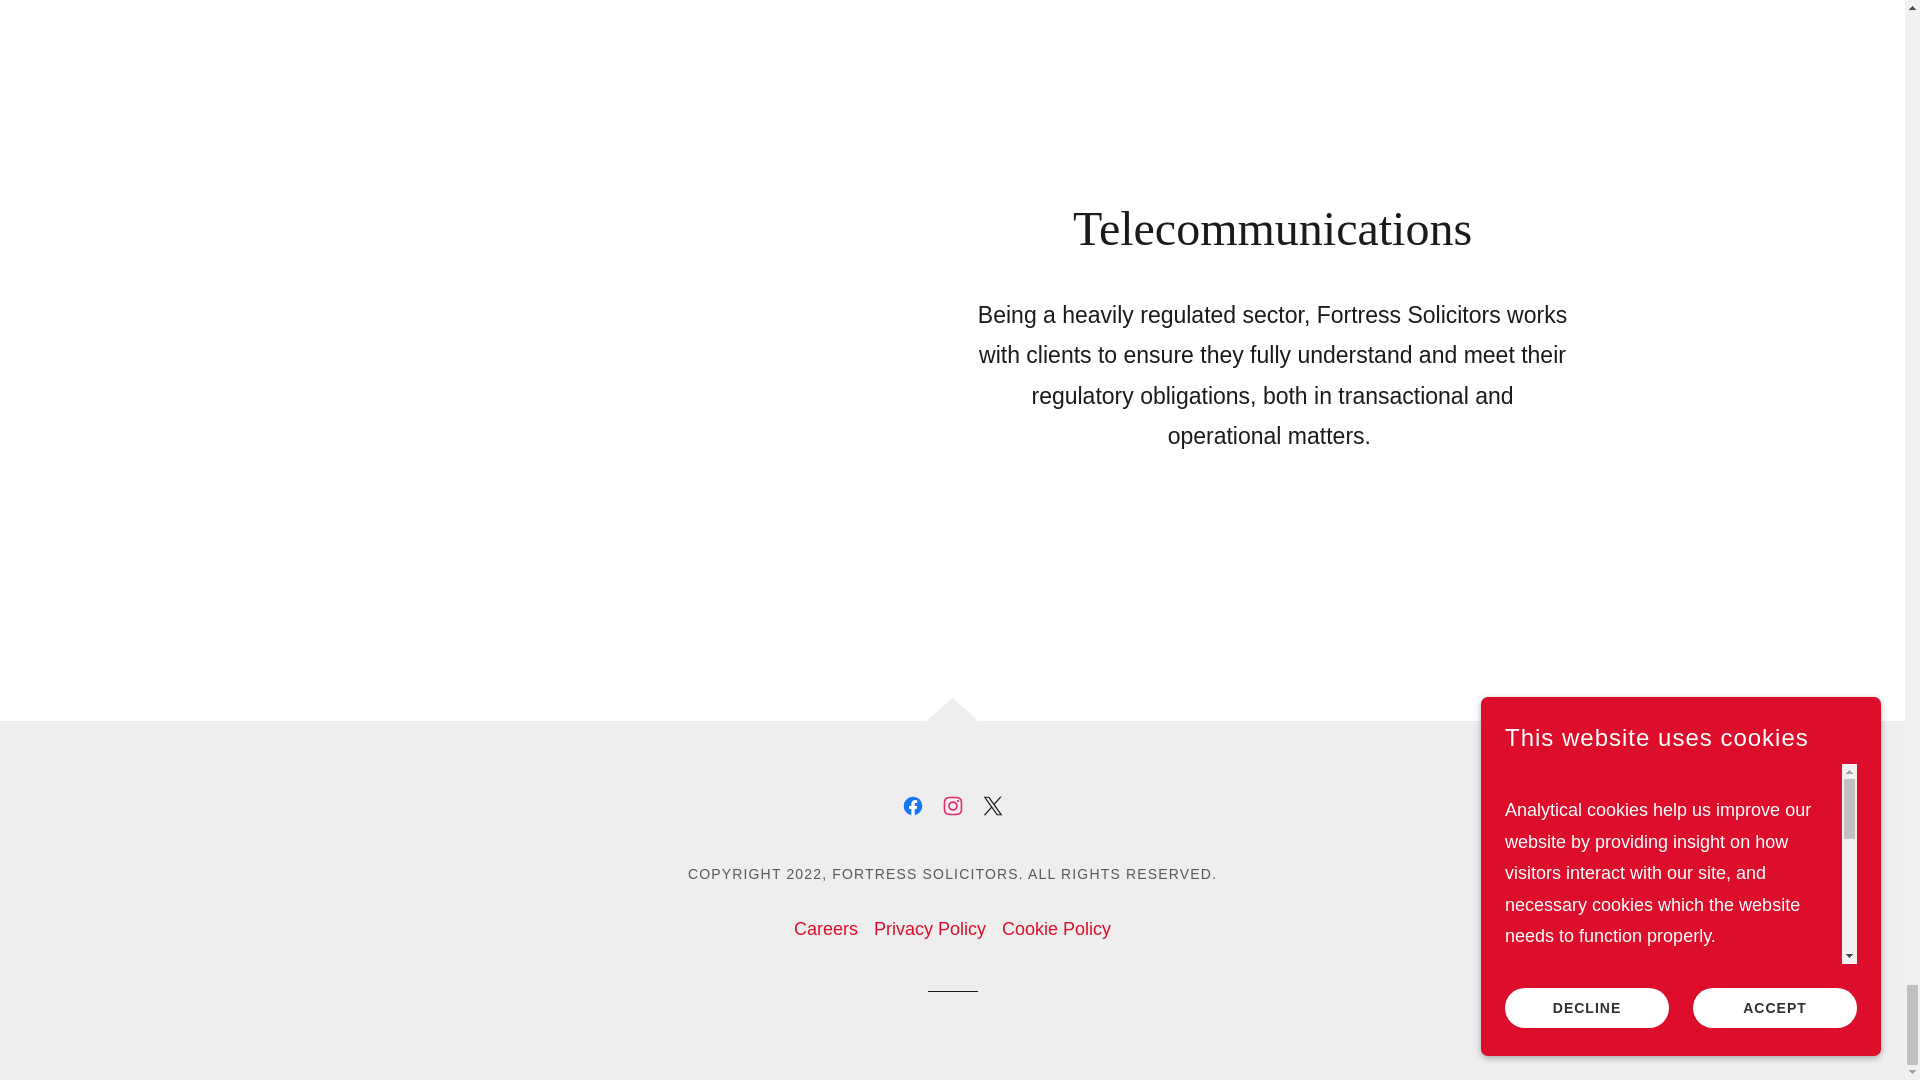  What do you see at coordinates (1056, 930) in the screenshot?
I see `Cookie Policy` at bounding box center [1056, 930].